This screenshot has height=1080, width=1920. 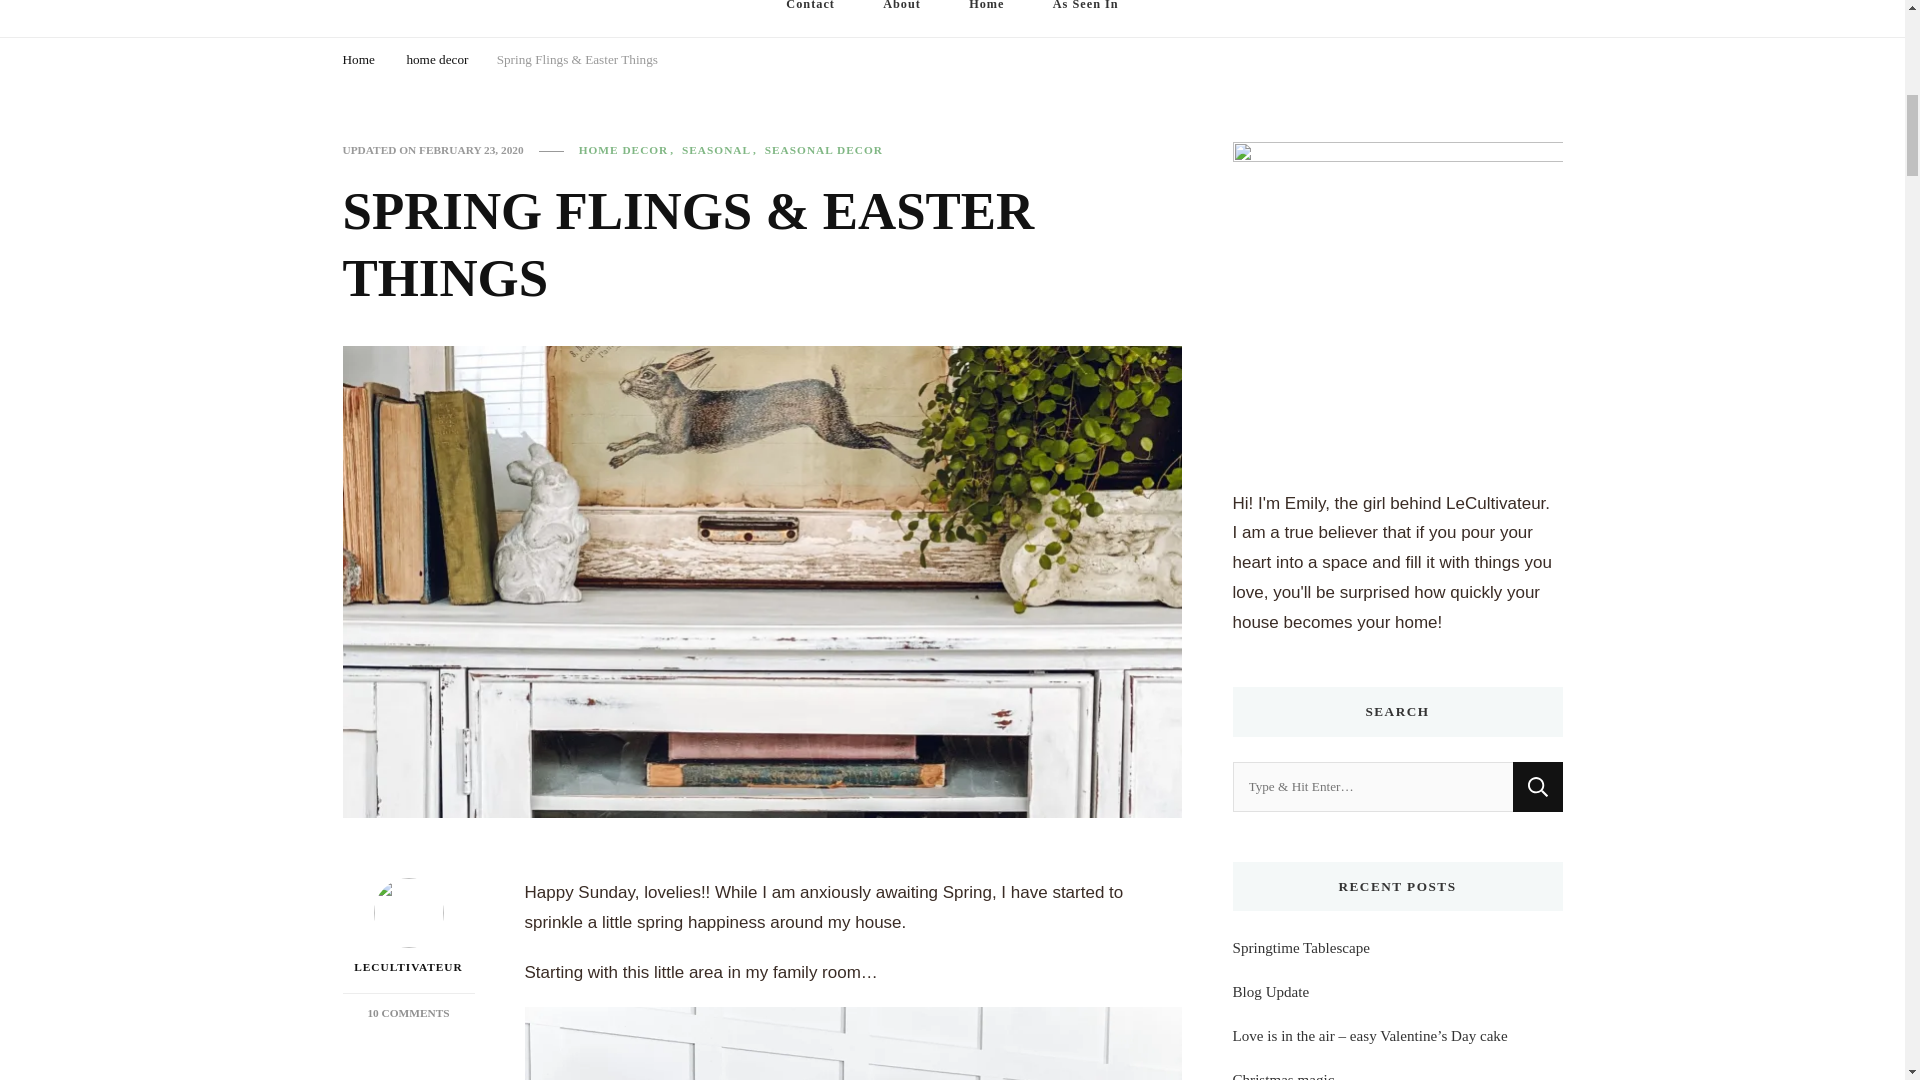 I want to click on As Seen In, so click(x=1086, y=18).